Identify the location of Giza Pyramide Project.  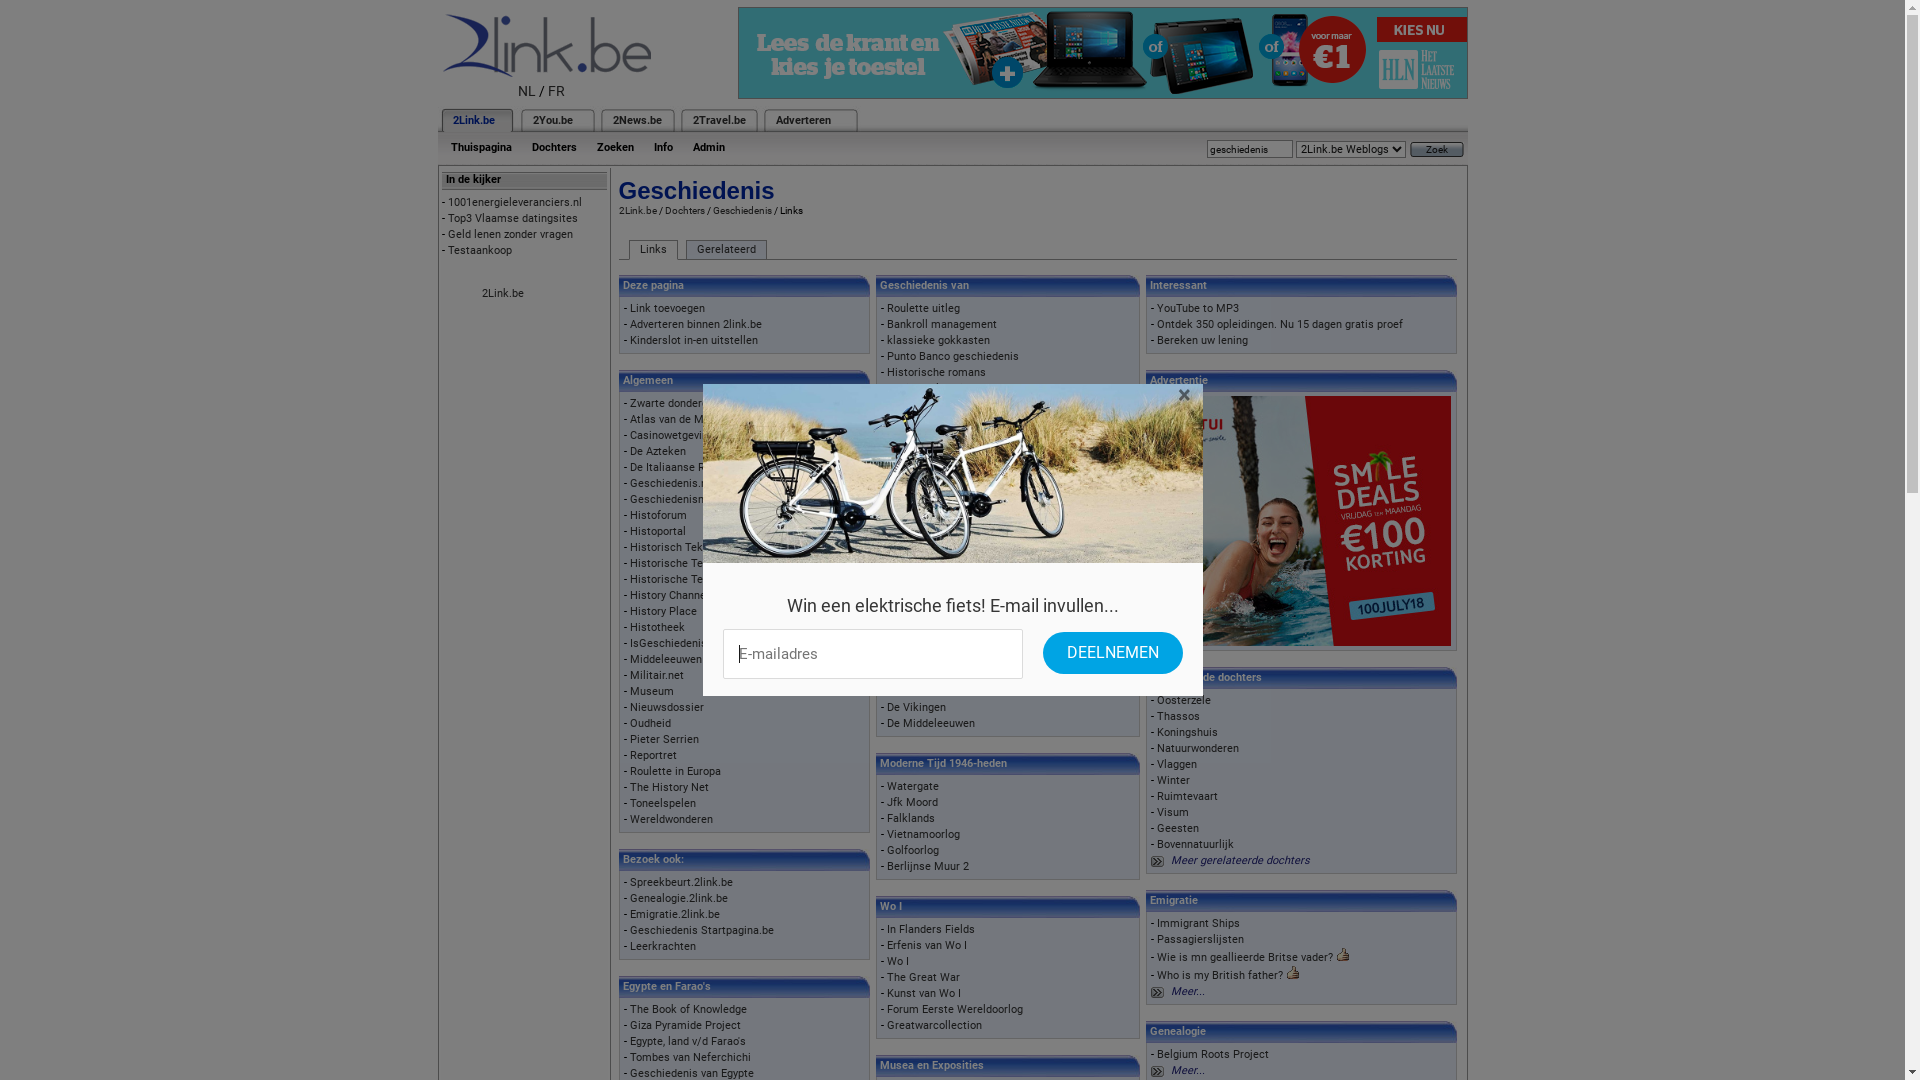
(686, 1026).